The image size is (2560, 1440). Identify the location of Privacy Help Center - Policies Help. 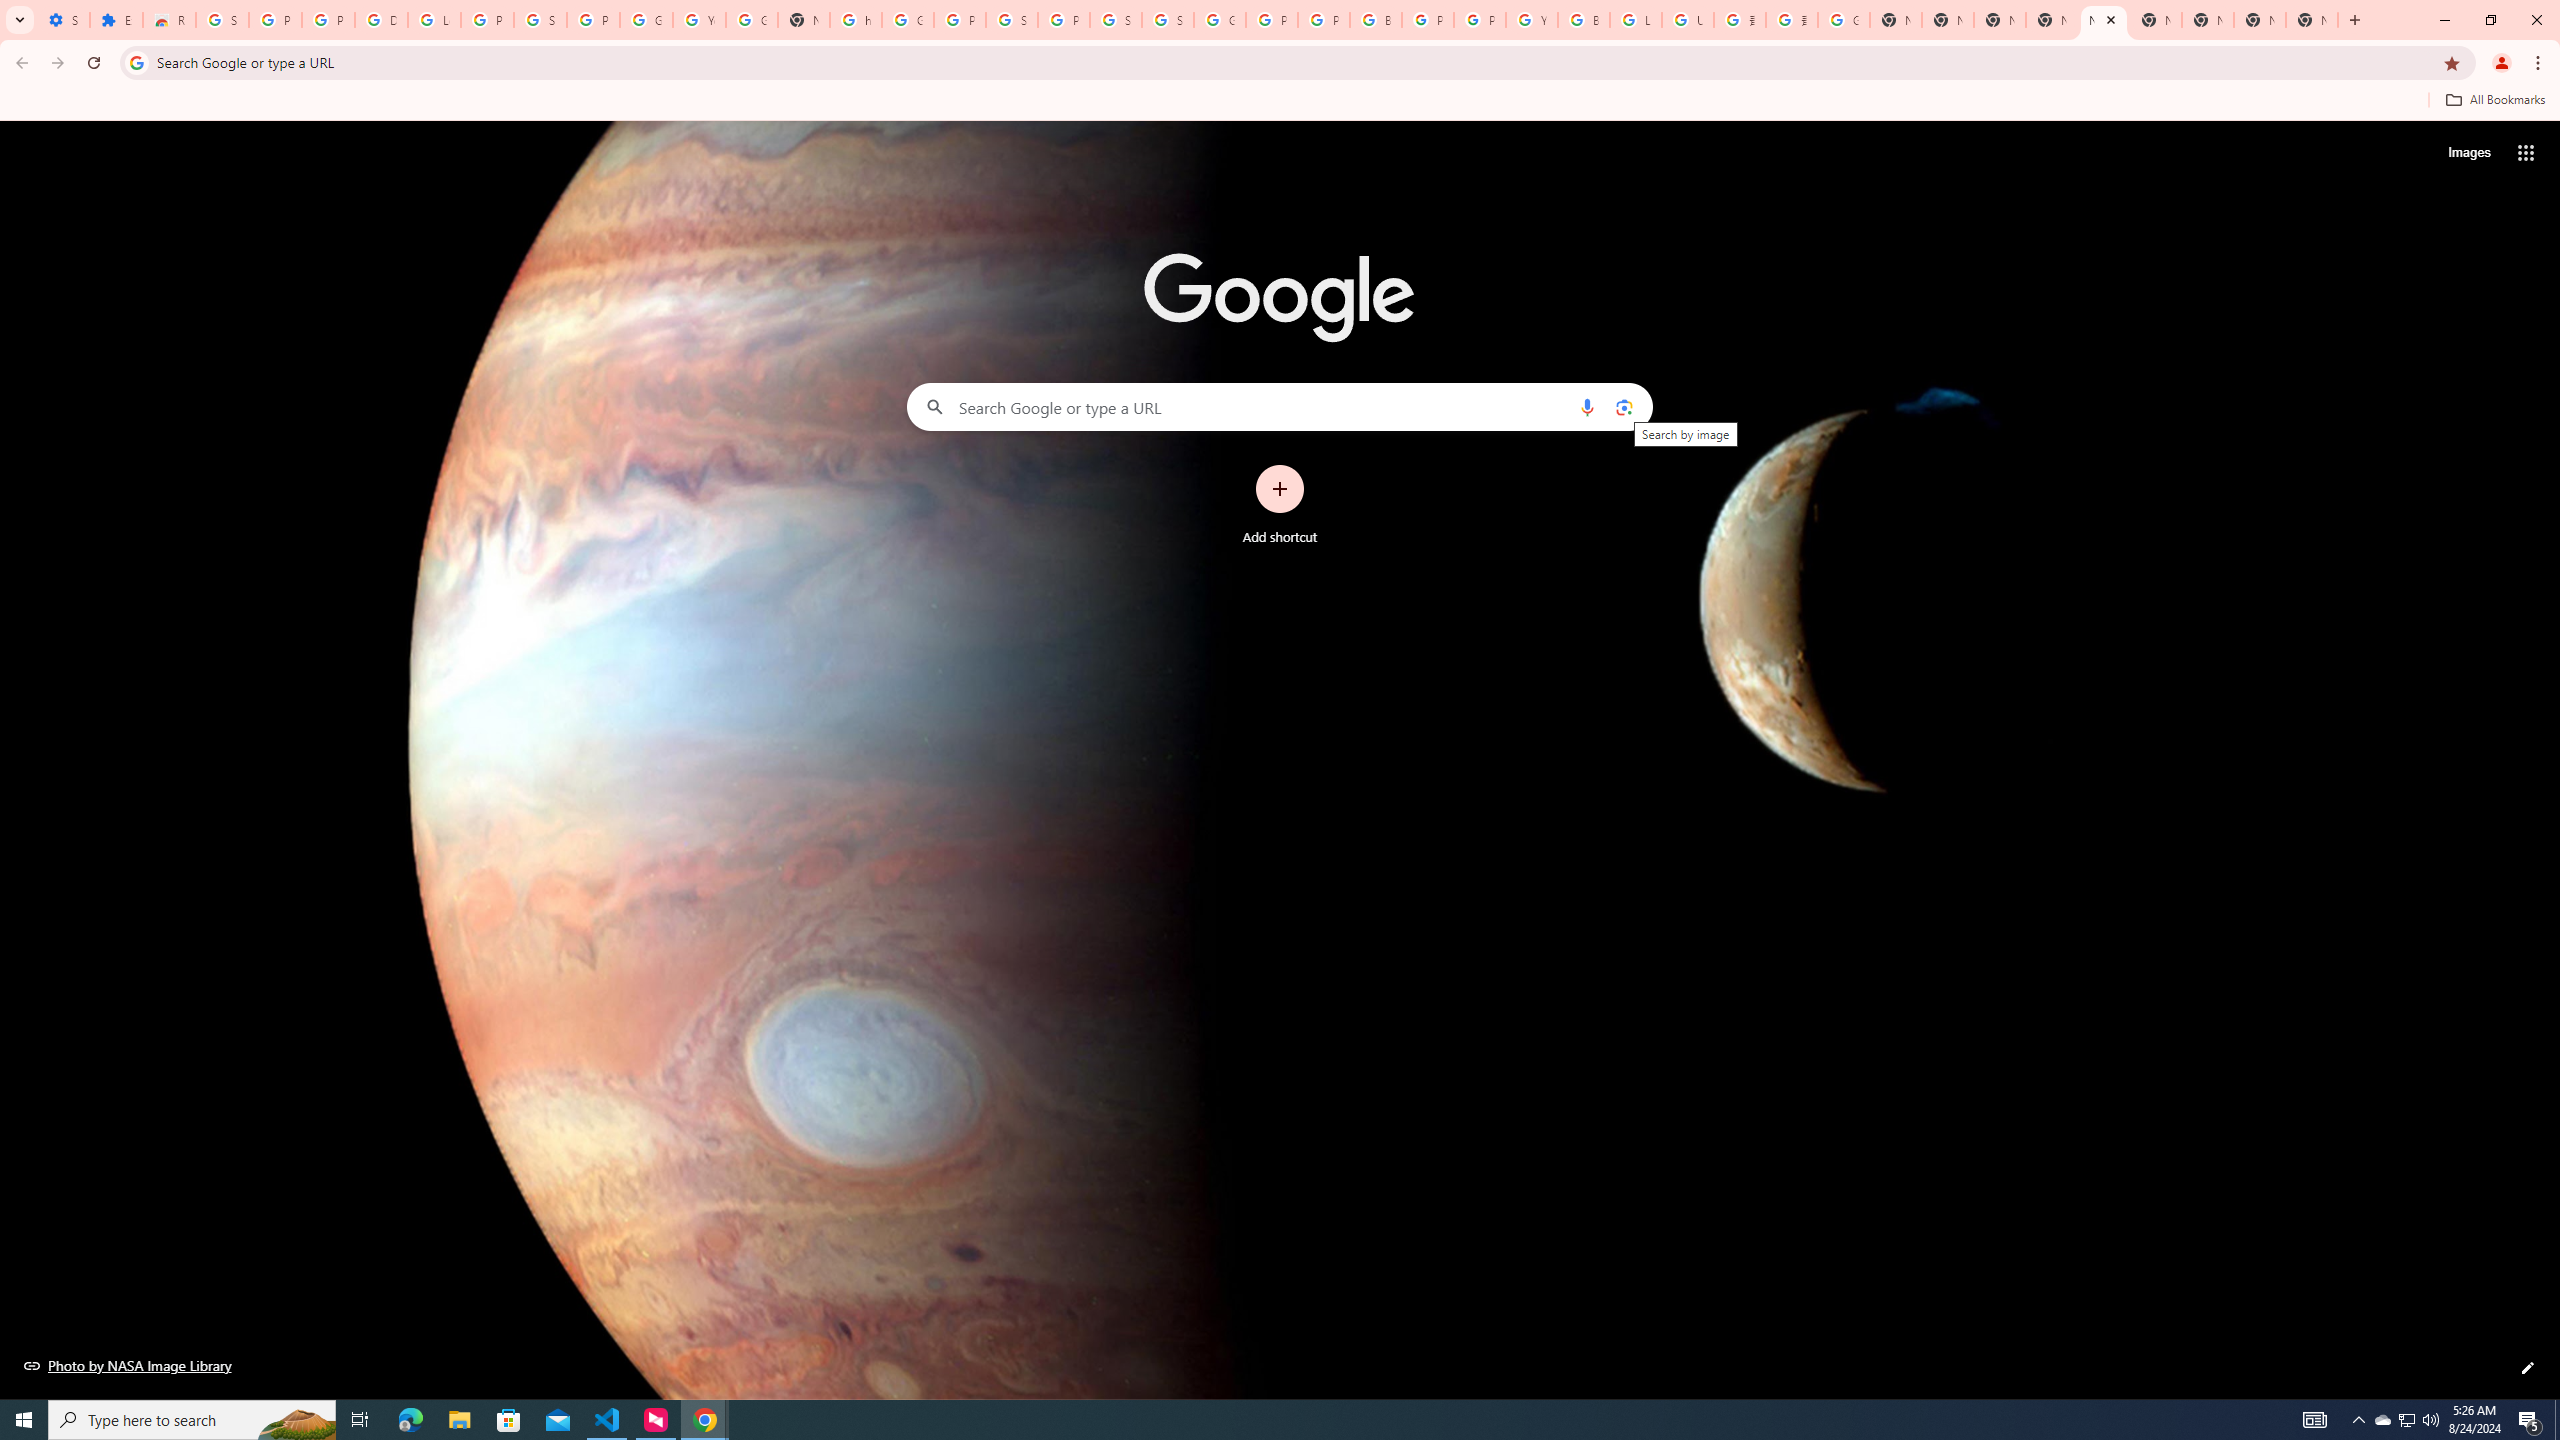
(1272, 20).